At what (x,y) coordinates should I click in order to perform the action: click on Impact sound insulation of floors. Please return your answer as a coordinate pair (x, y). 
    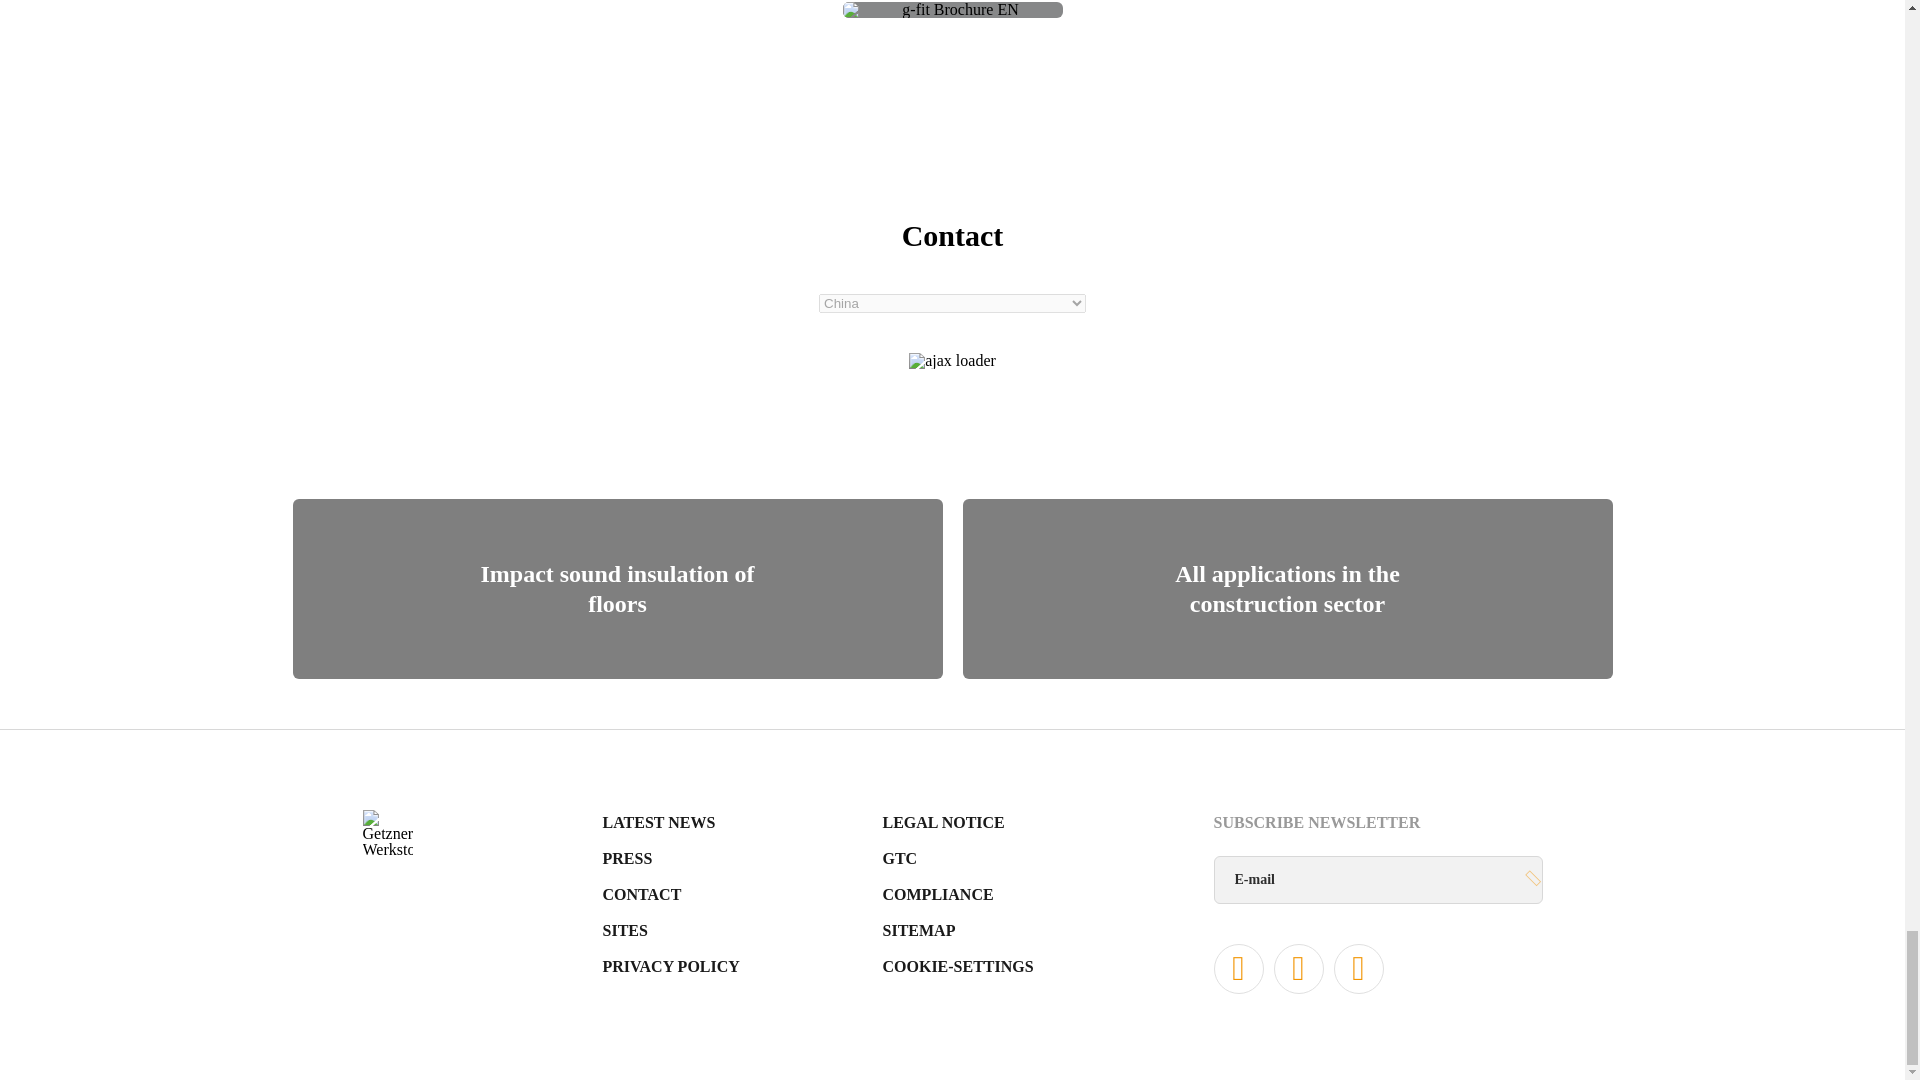
    Looking at the image, I should click on (616, 588).